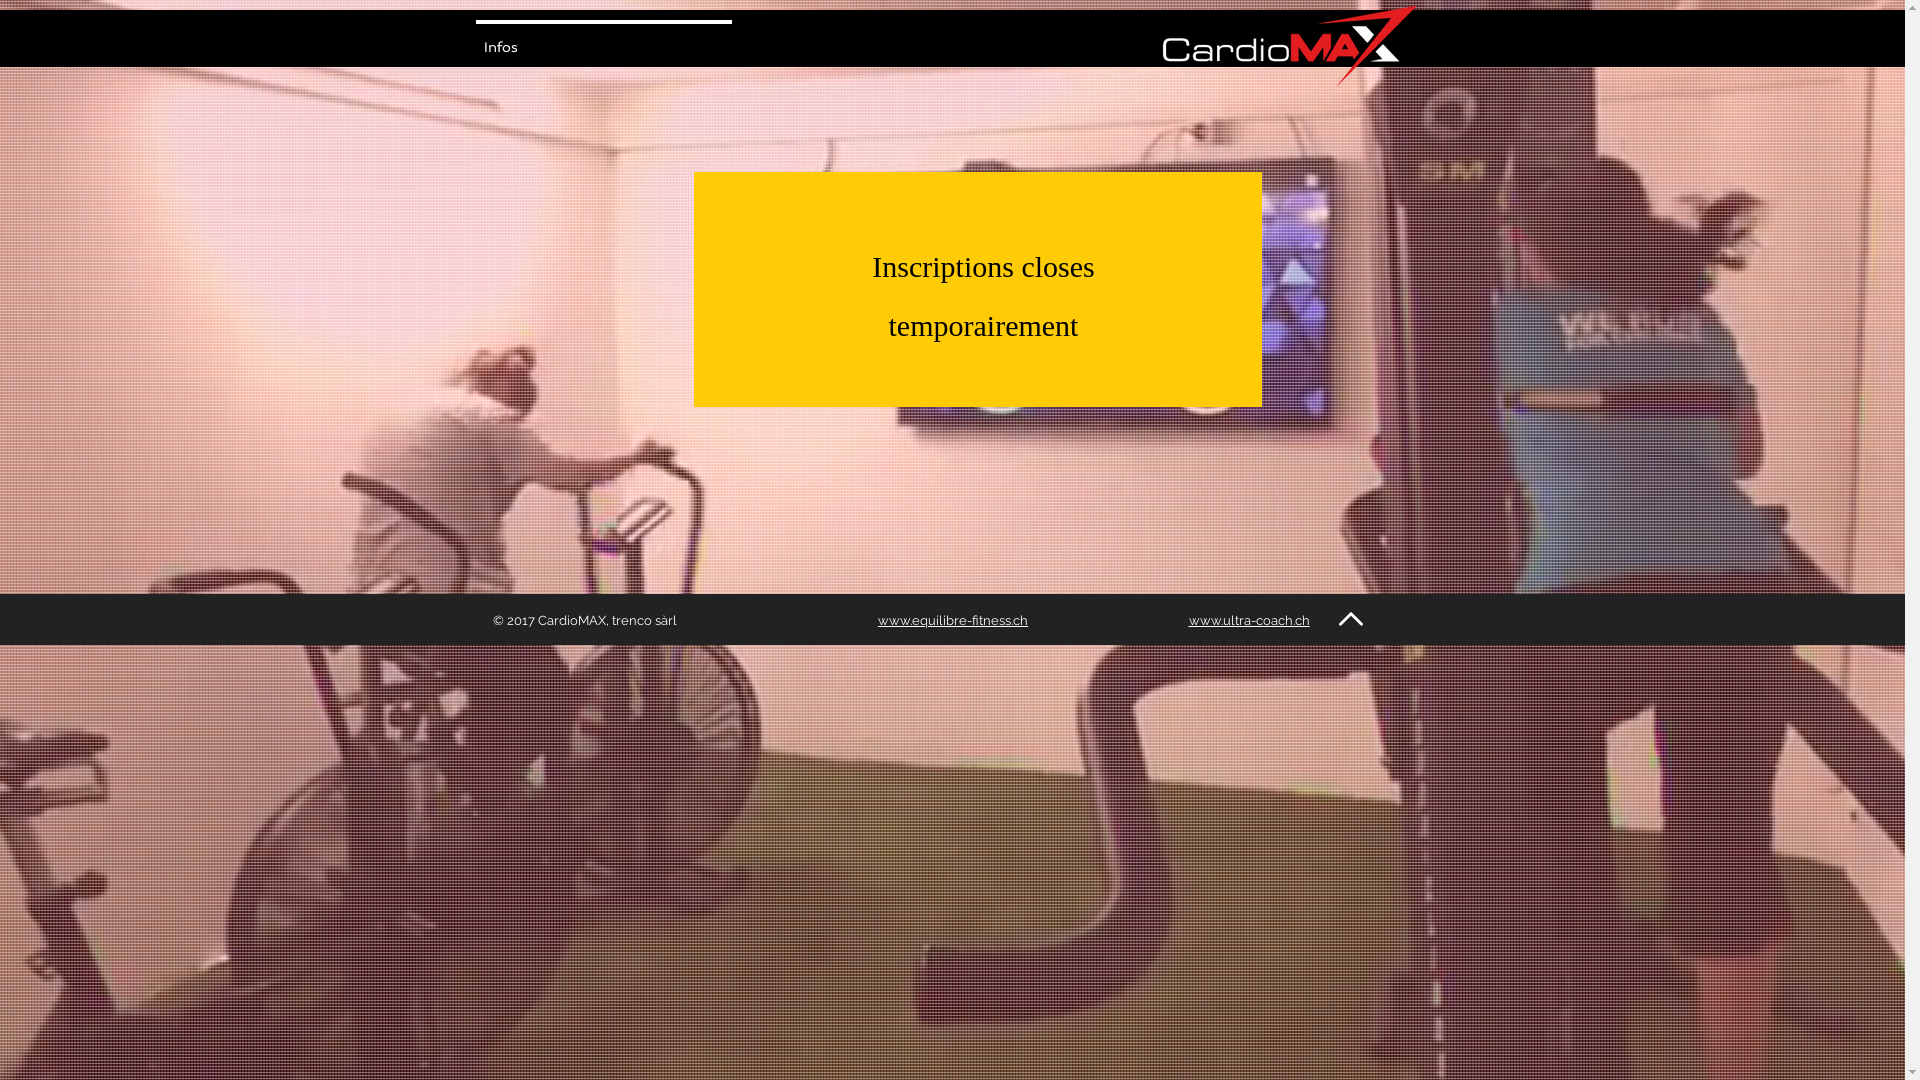 The width and height of the screenshot is (1920, 1080). I want to click on Infos, so click(603, 38).